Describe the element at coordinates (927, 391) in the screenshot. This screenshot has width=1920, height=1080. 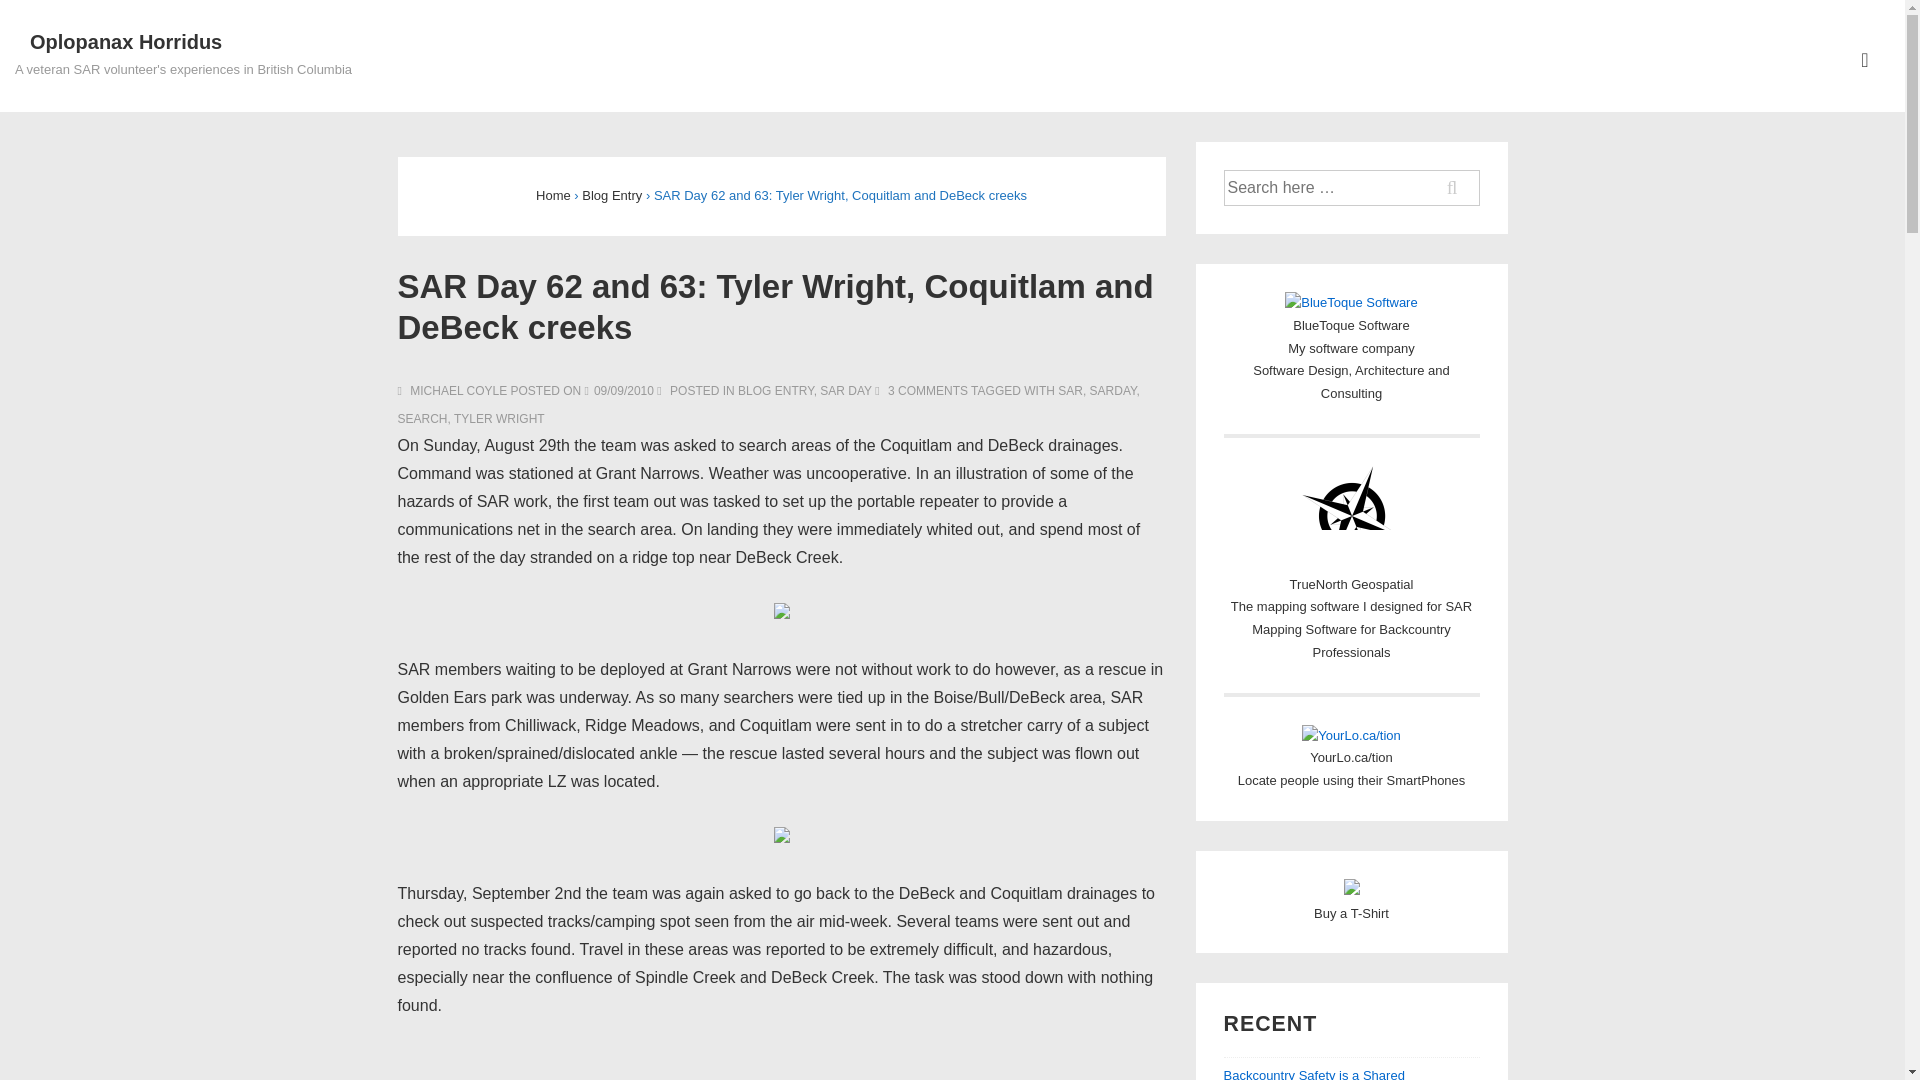
I see `3 COMMENTS` at that location.